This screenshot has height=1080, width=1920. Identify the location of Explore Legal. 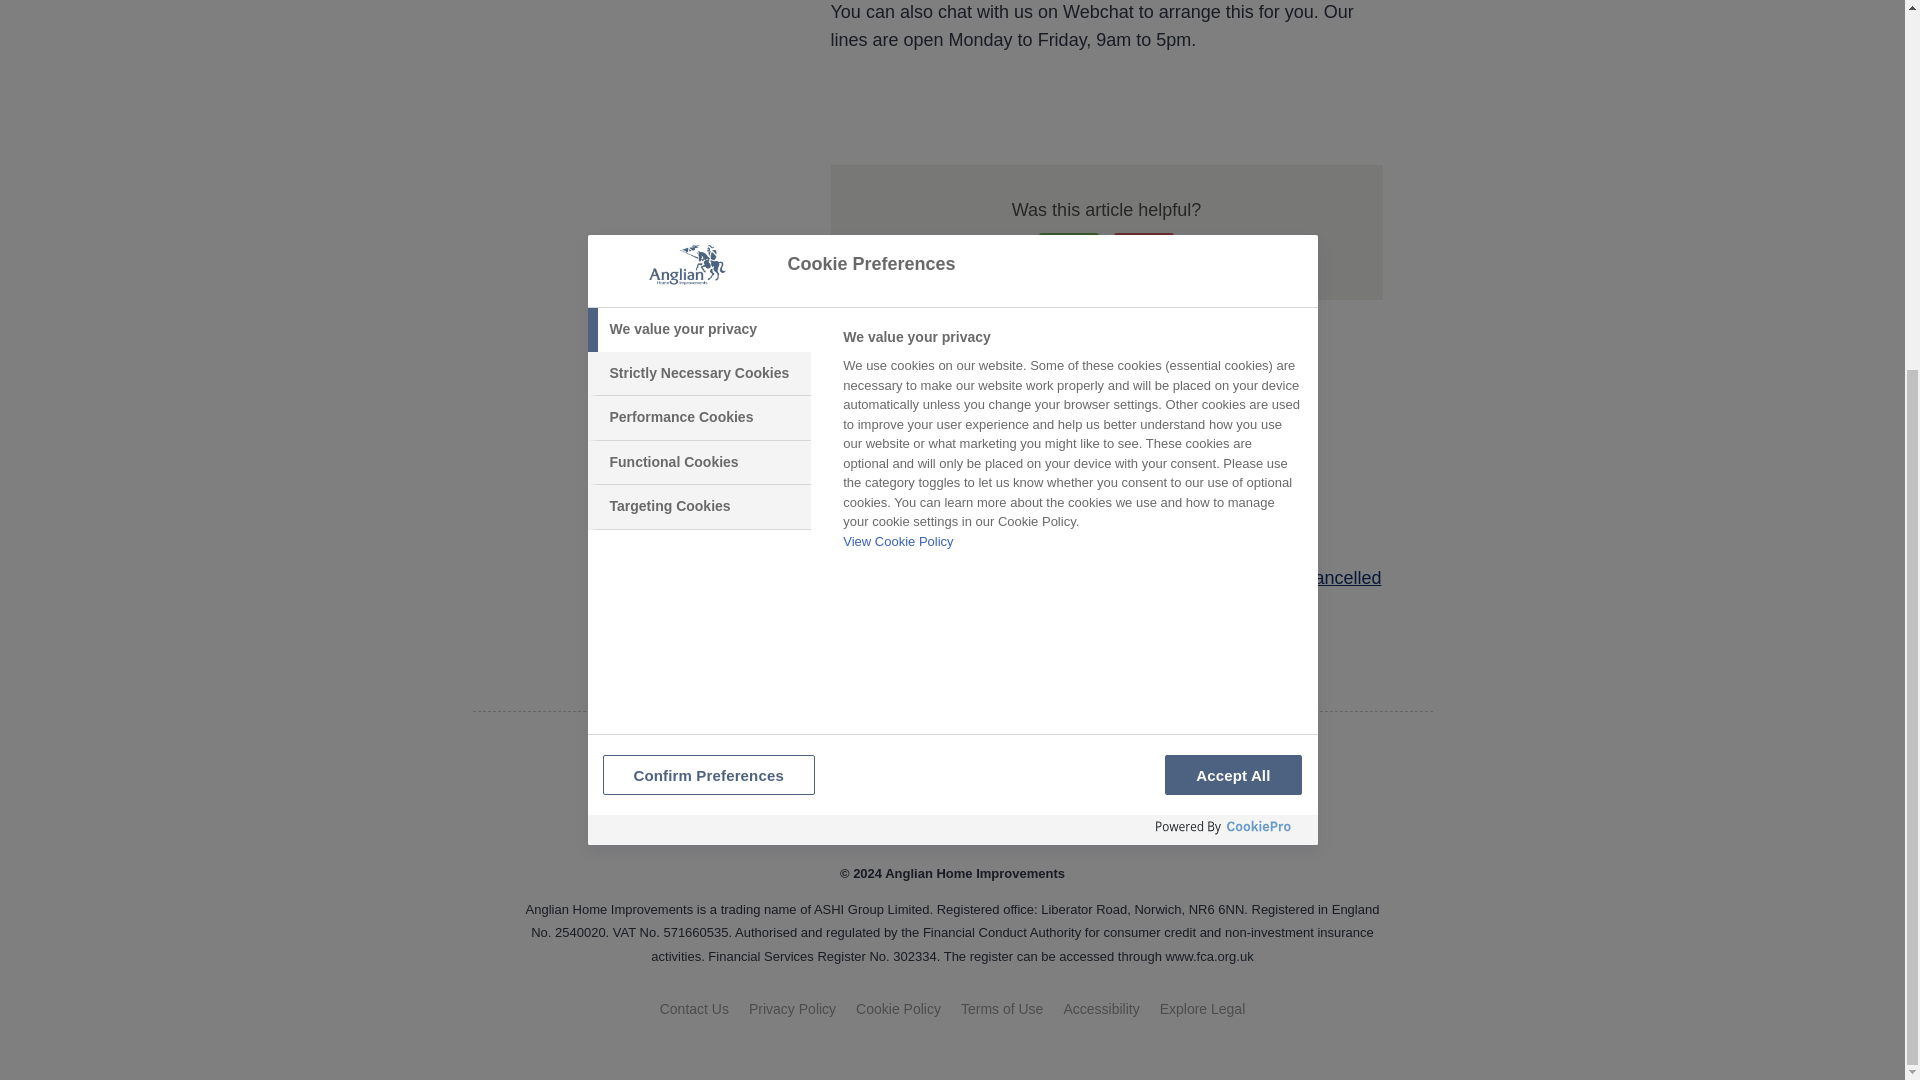
(1202, 1009).